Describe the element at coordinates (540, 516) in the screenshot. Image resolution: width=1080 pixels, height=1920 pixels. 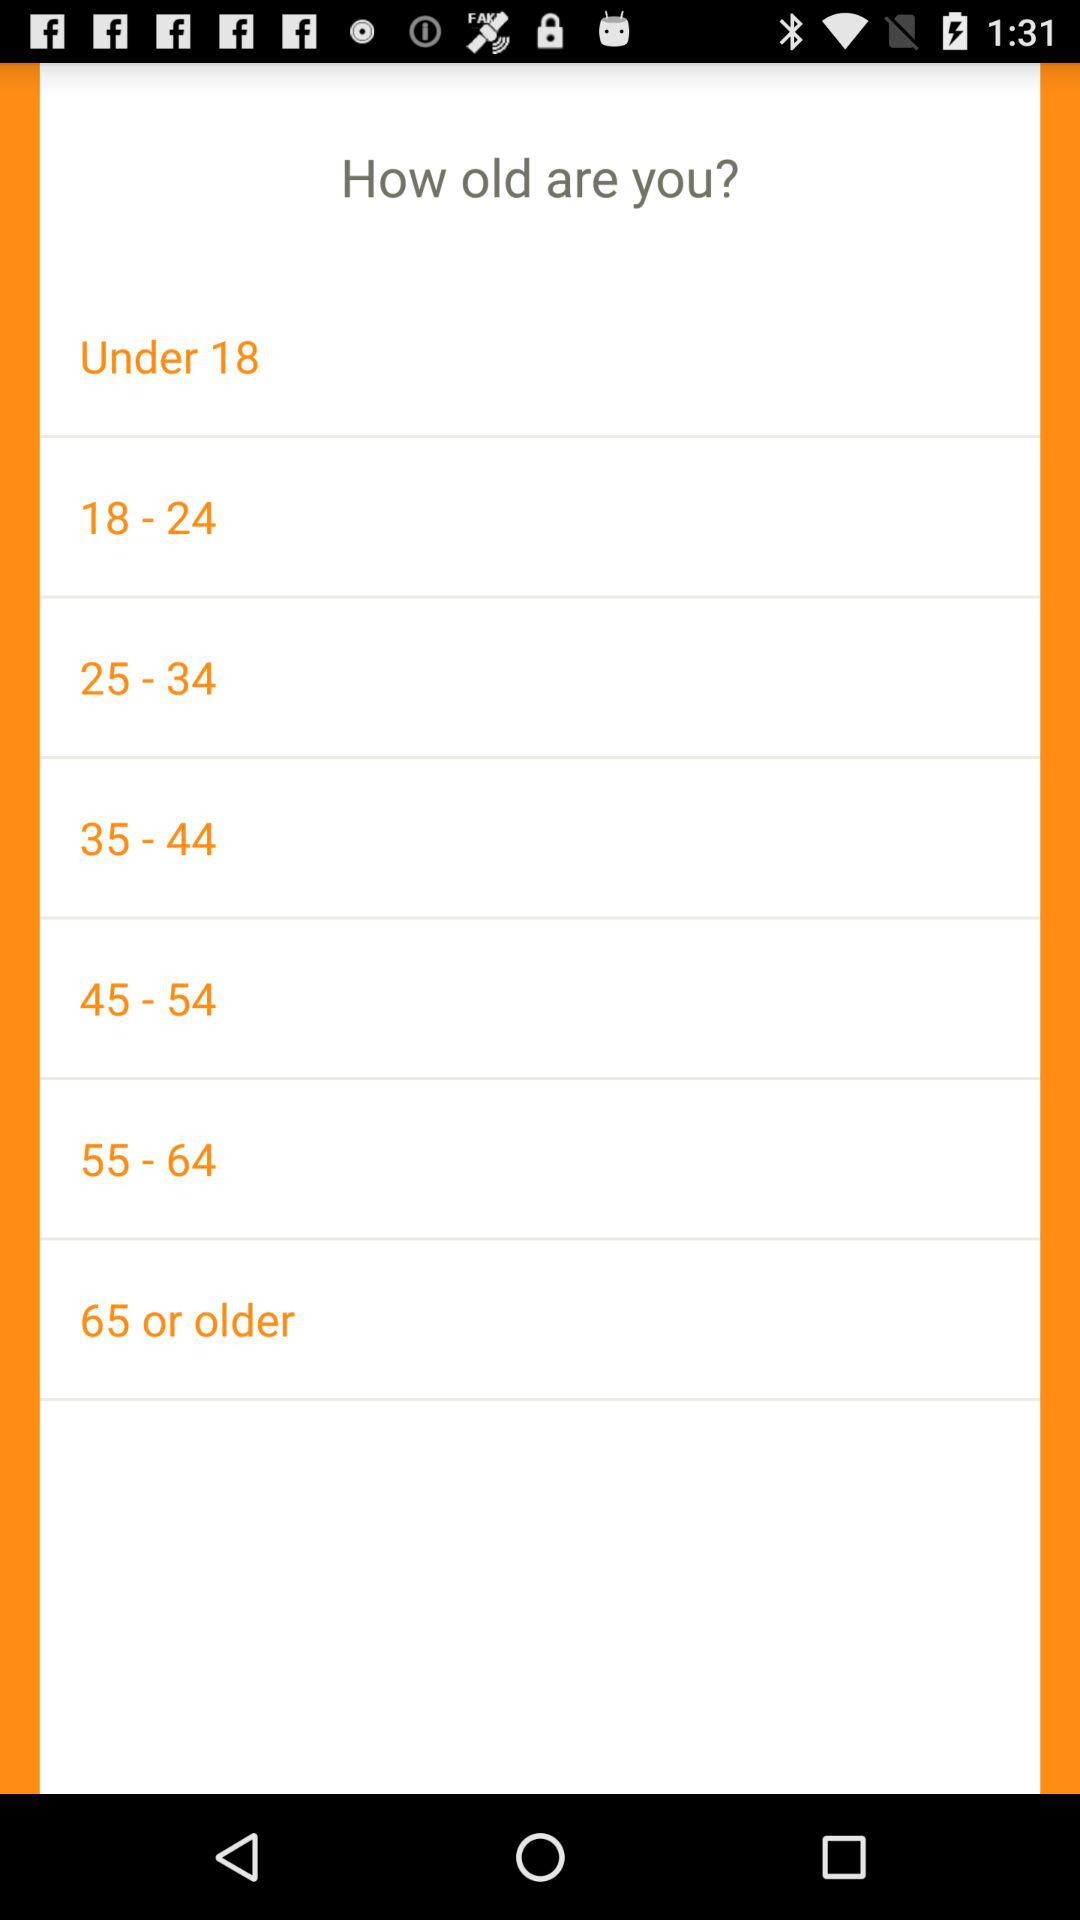
I see `turn off app below the under 18 app` at that location.